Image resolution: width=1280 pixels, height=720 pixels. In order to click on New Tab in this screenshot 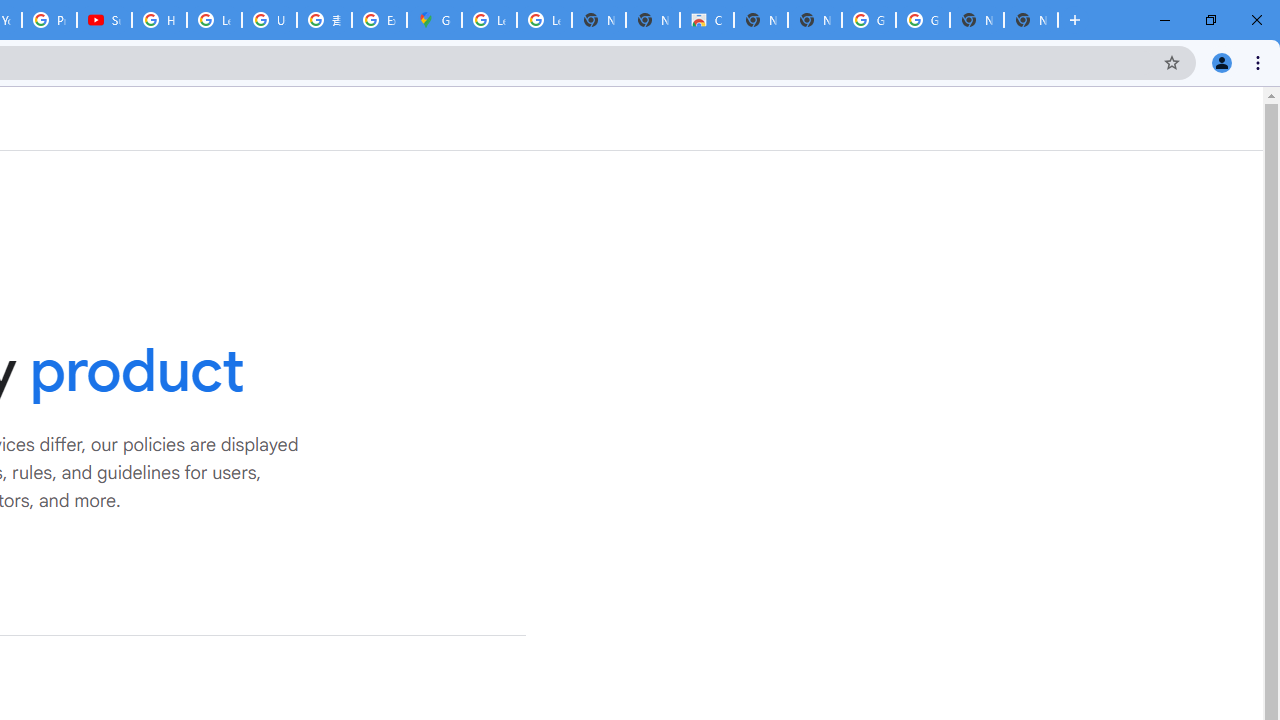, I will do `click(1030, 20)`.